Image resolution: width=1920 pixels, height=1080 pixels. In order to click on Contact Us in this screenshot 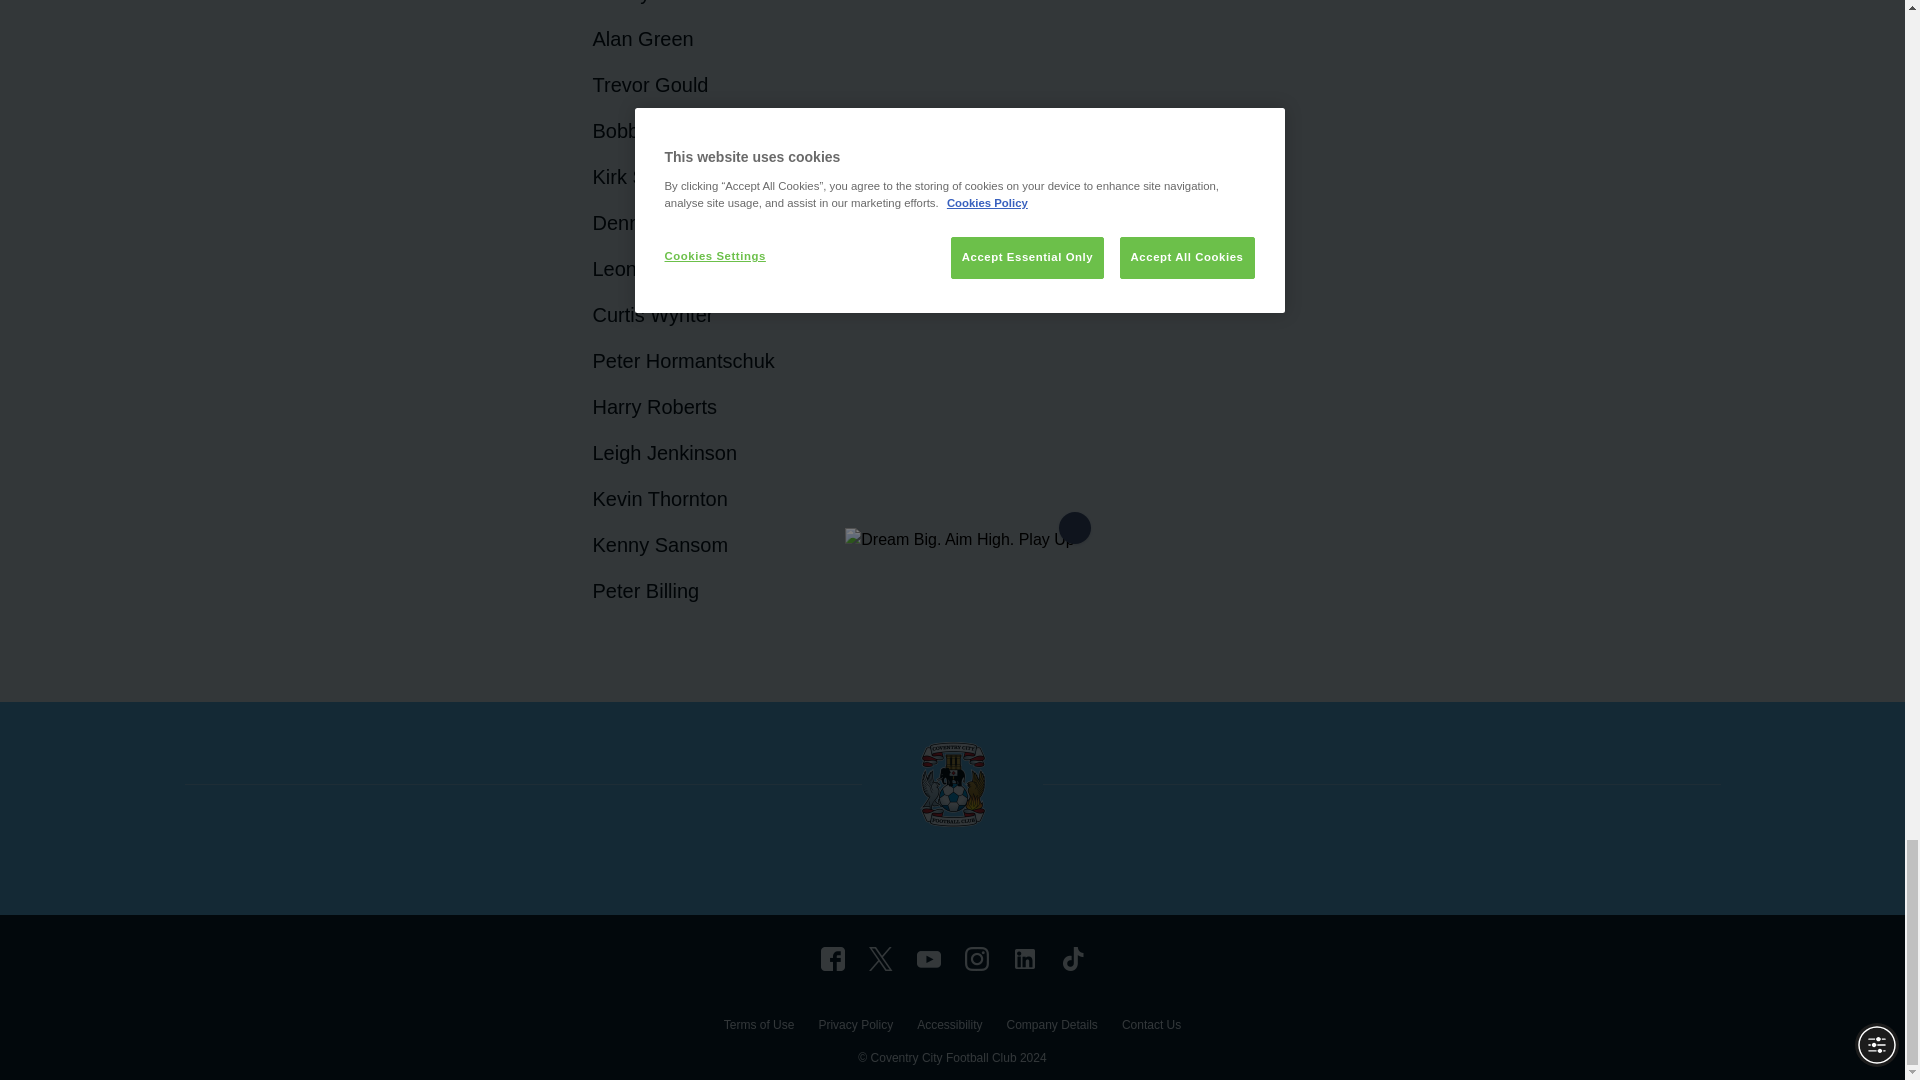, I will do `click(1150, 1027)`.